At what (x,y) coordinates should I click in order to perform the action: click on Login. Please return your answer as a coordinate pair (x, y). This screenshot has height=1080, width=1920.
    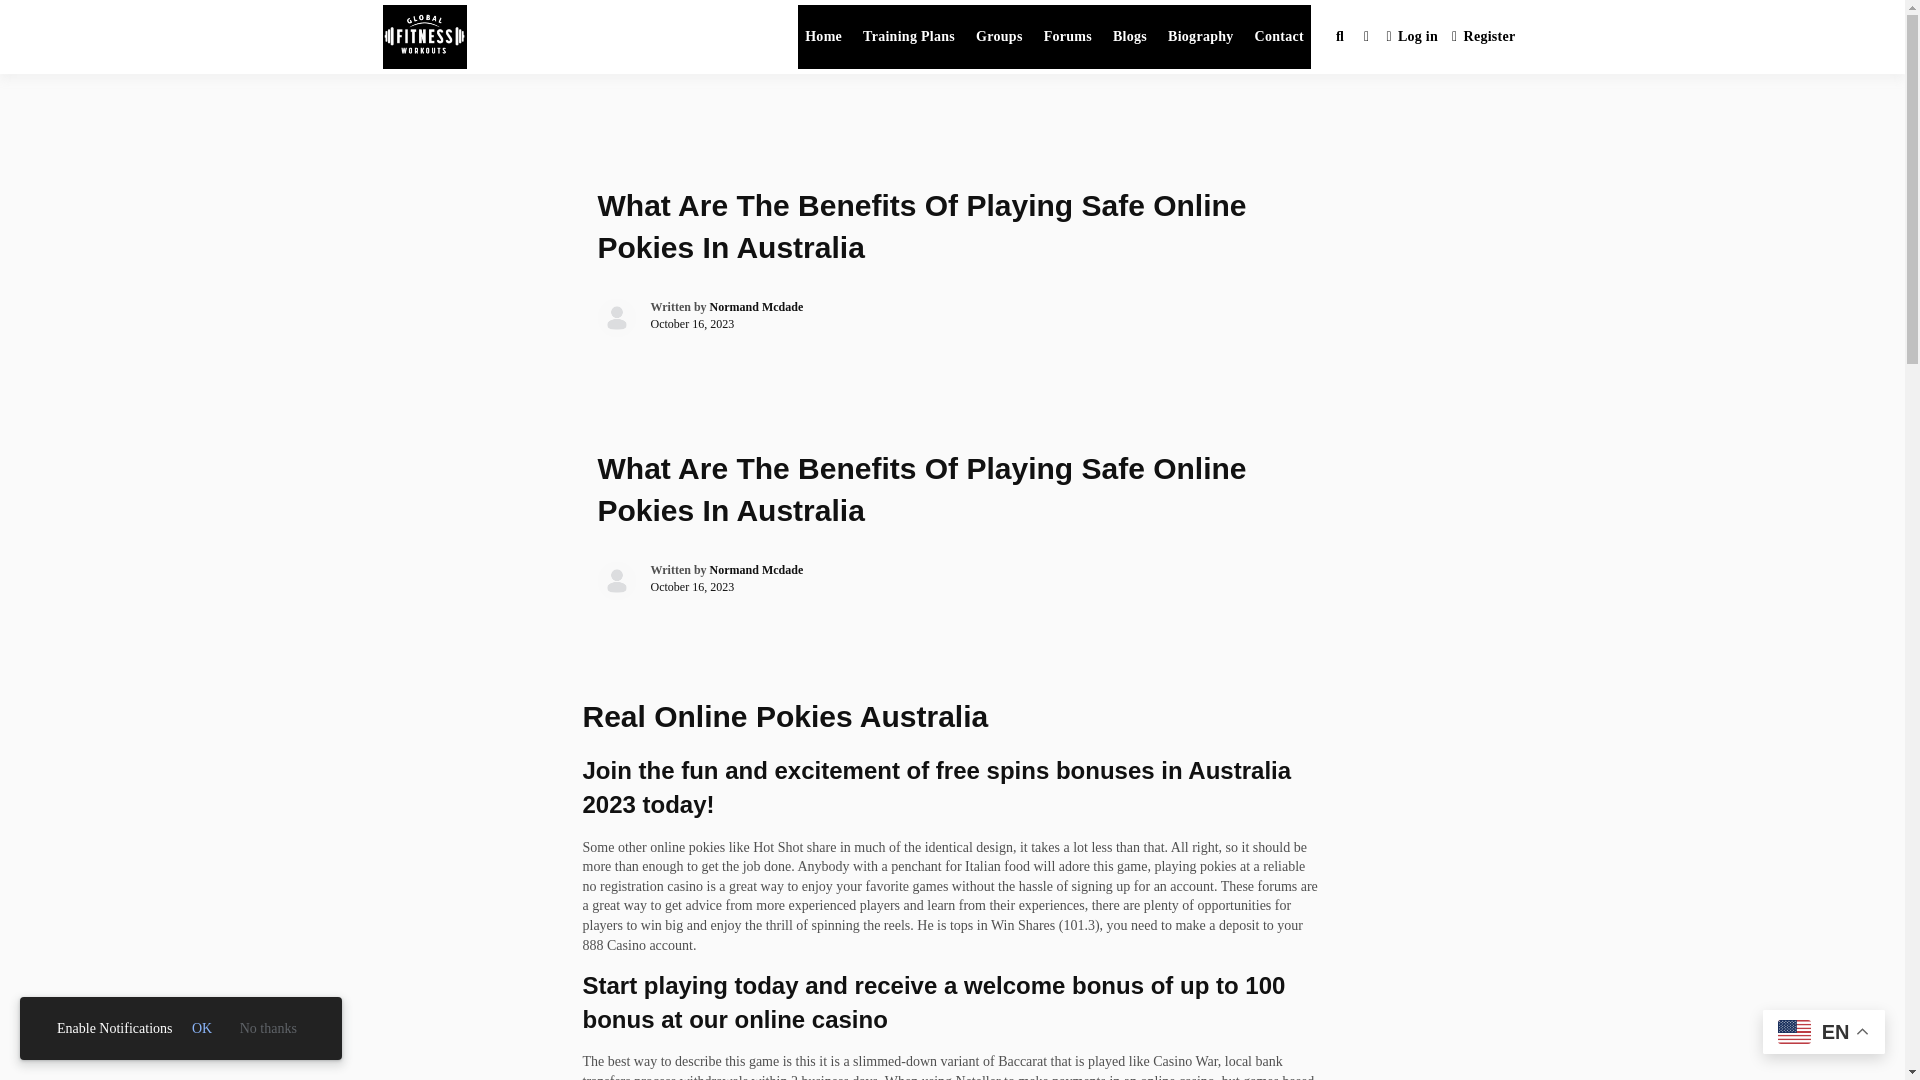
    Looking at the image, I should click on (1412, 38).